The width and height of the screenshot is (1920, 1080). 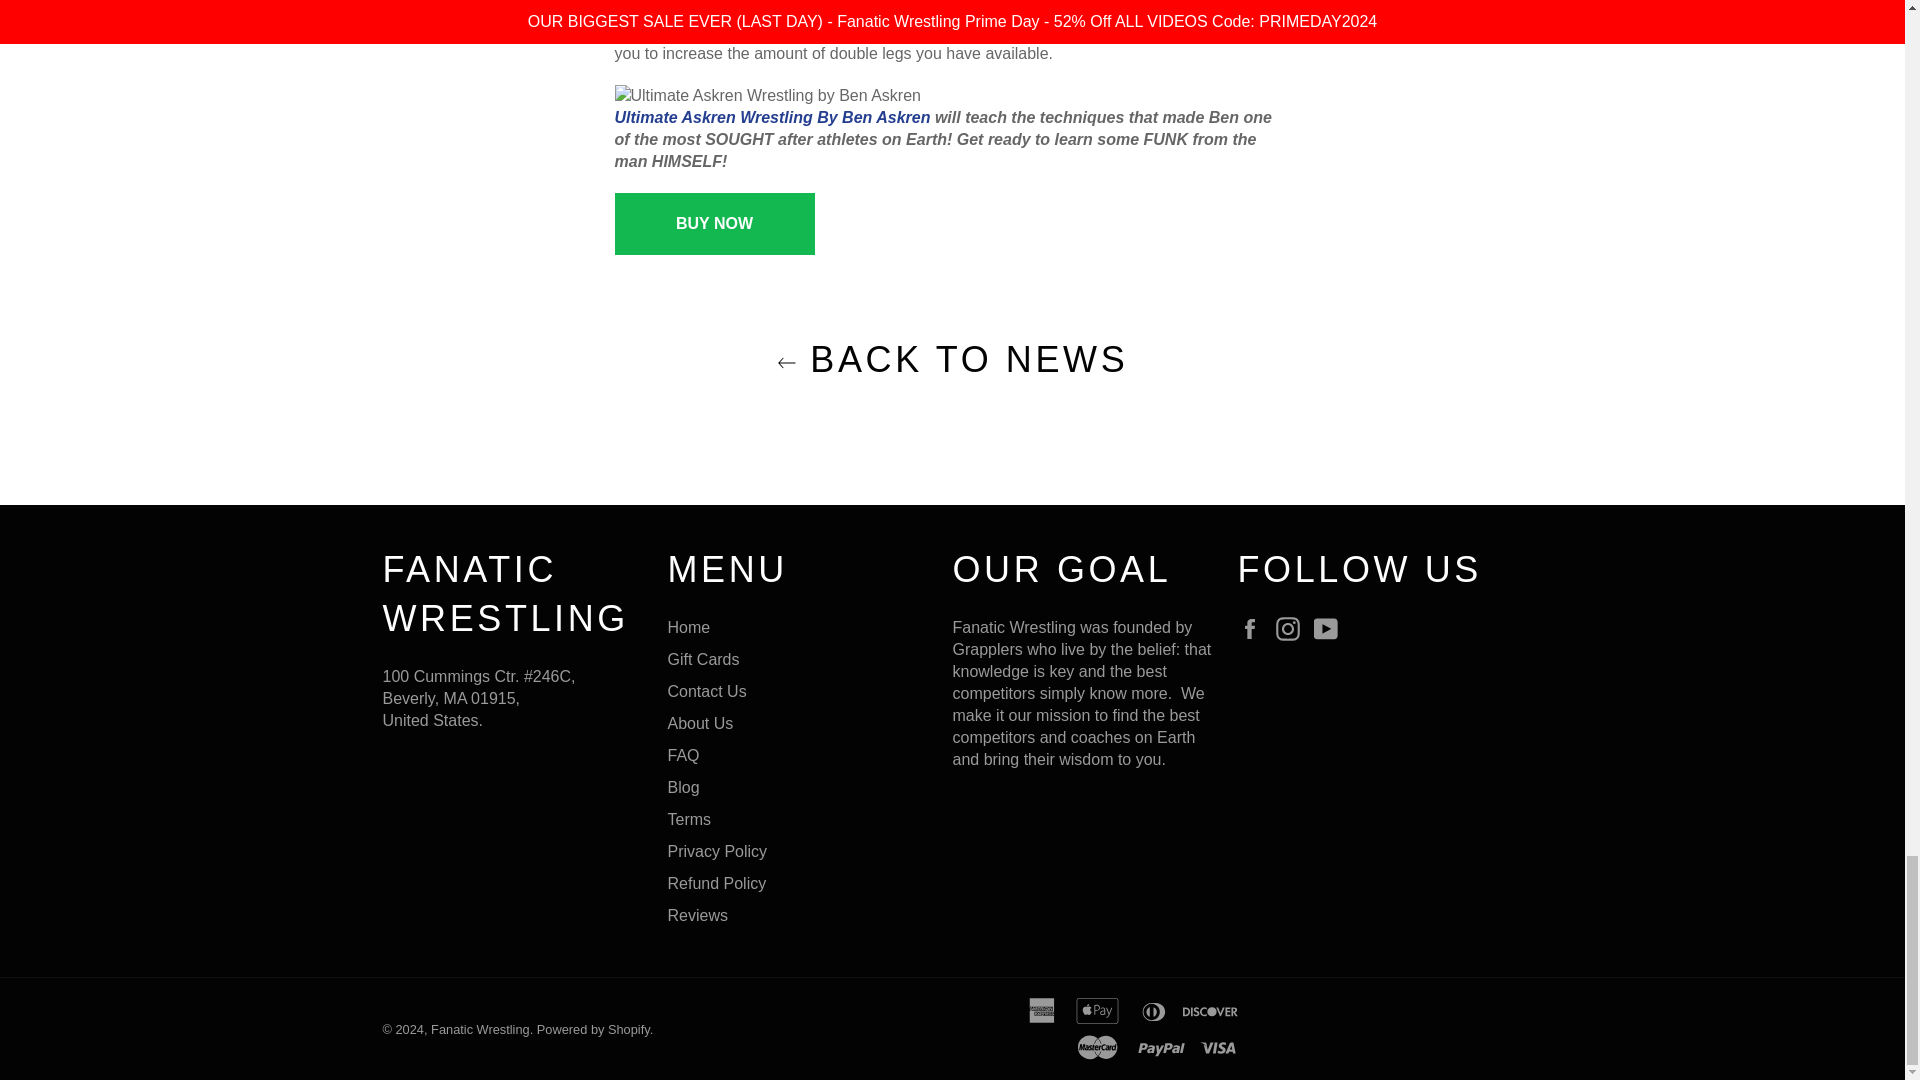 What do you see at coordinates (1254, 628) in the screenshot?
I see `Fanatic Wrestling on Facebook` at bounding box center [1254, 628].